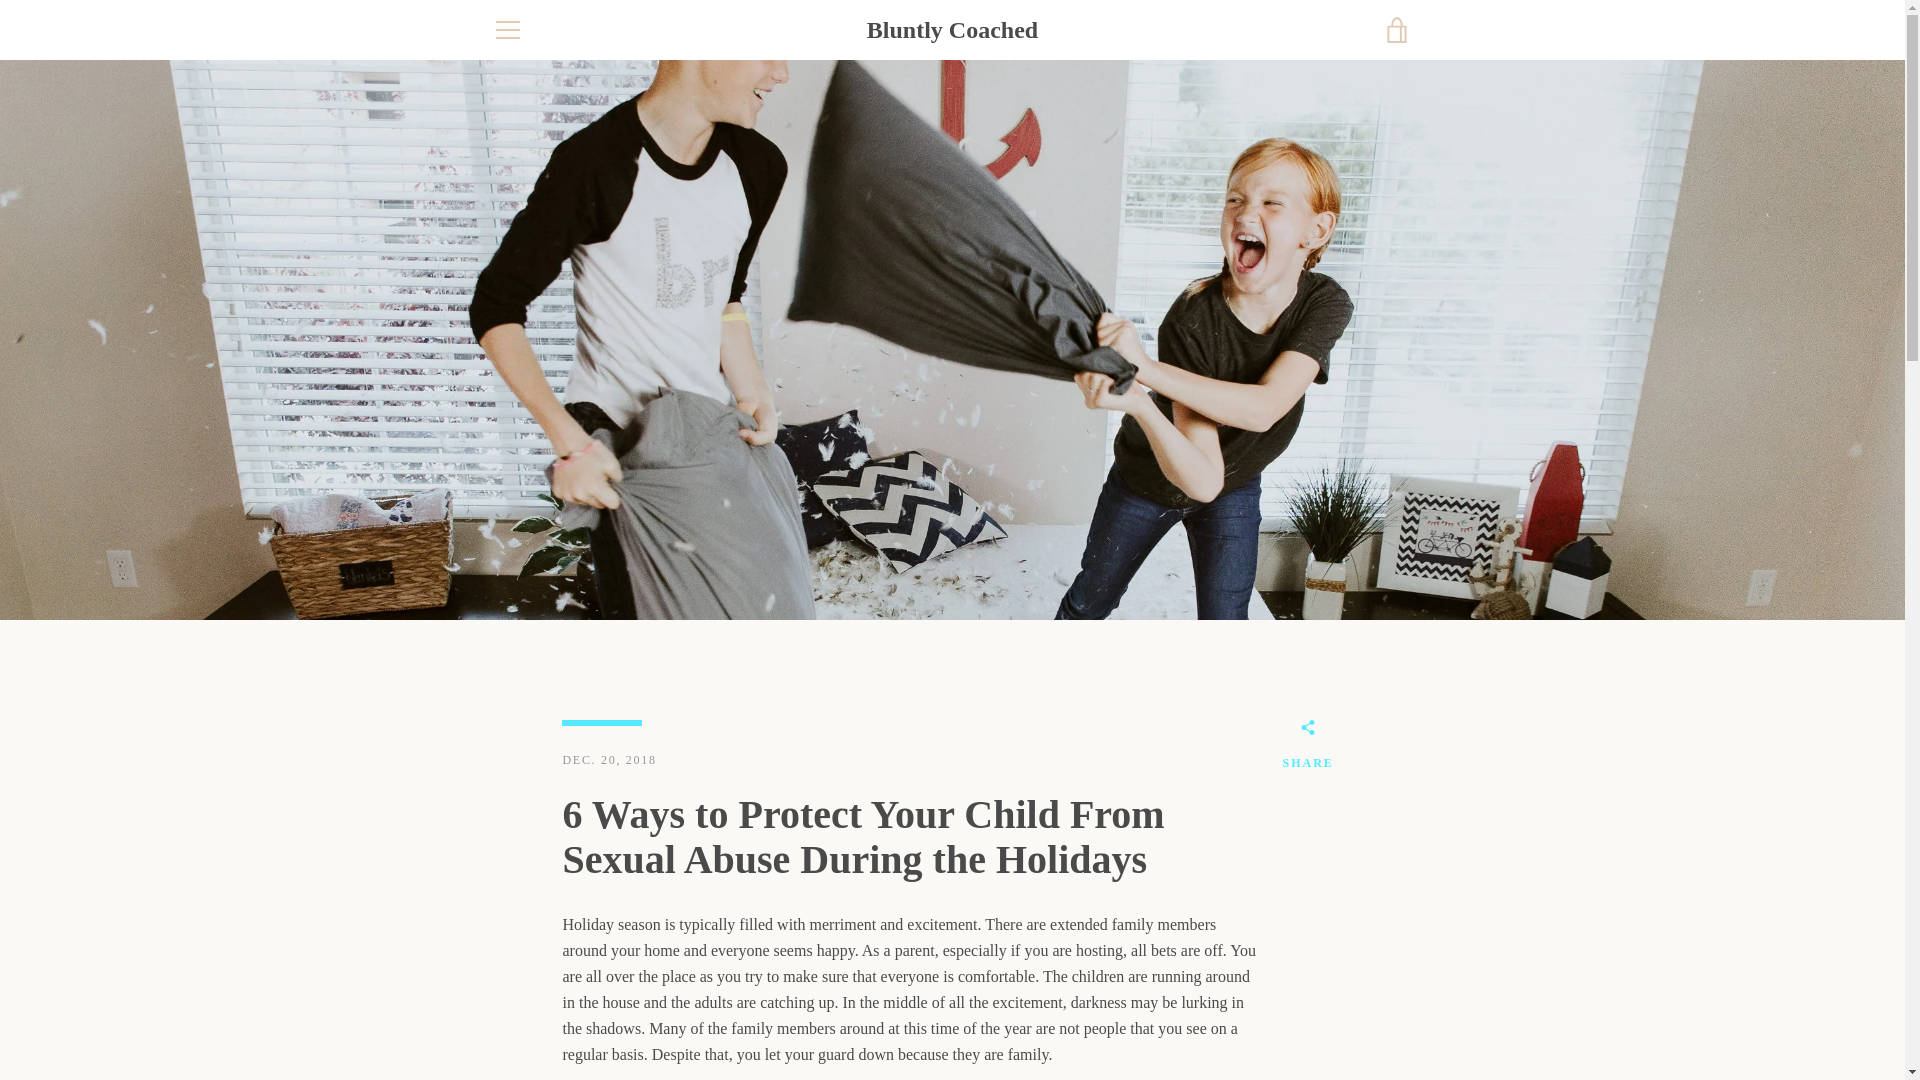 The height and width of the screenshot is (1080, 1920). What do you see at coordinates (1001, 1026) in the screenshot?
I see `Bluntly Coached` at bounding box center [1001, 1026].